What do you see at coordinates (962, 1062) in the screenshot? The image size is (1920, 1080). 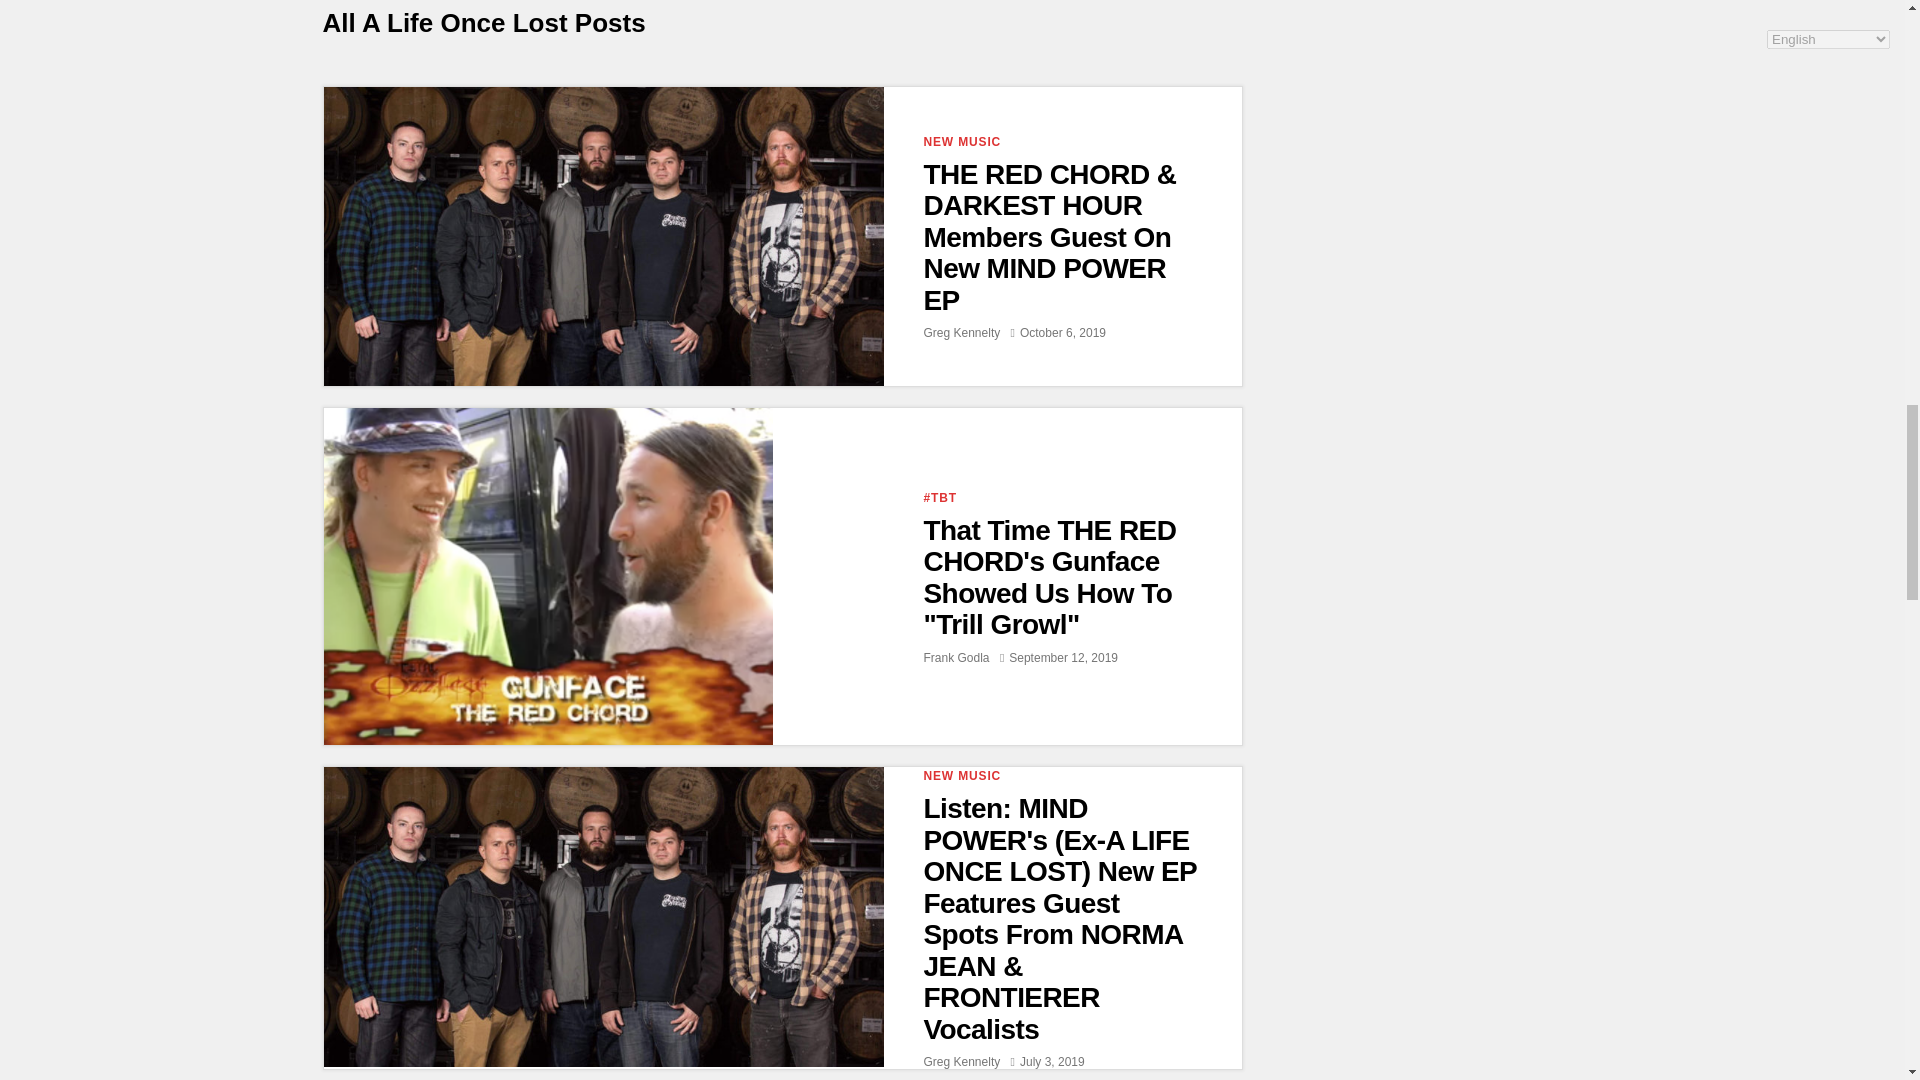 I see `Posts by Greg Kennelty` at bounding box center [962, 1062].